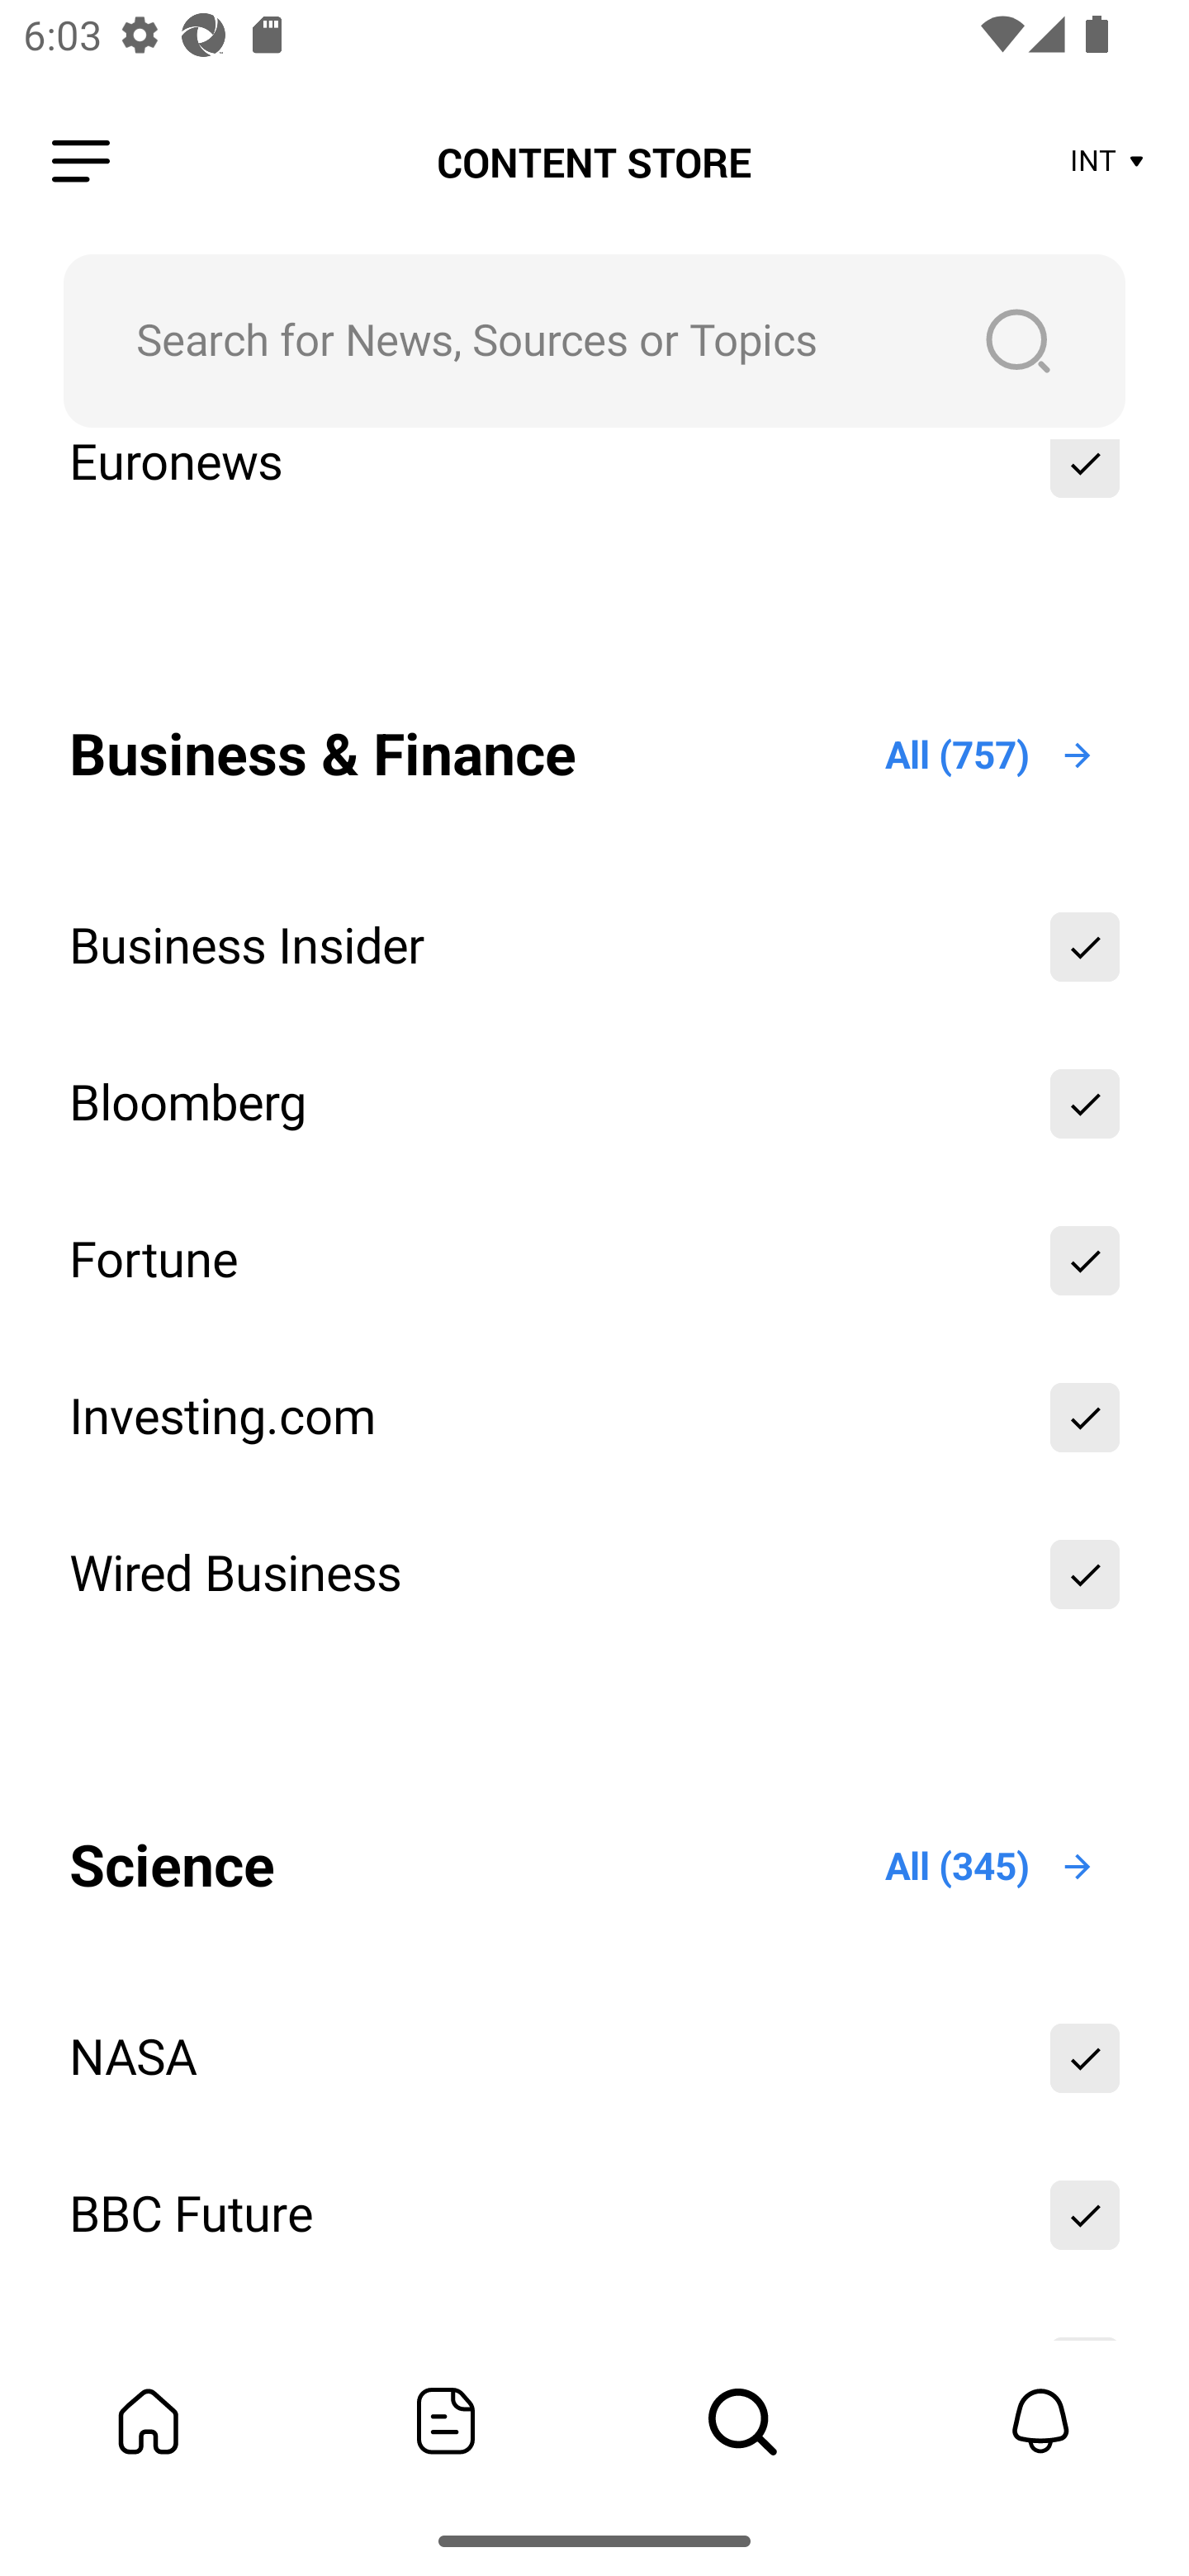 This screenshot has width=1189, height=2576. I want to click on Fortune Add To My Bundle, so click(594, 1259).